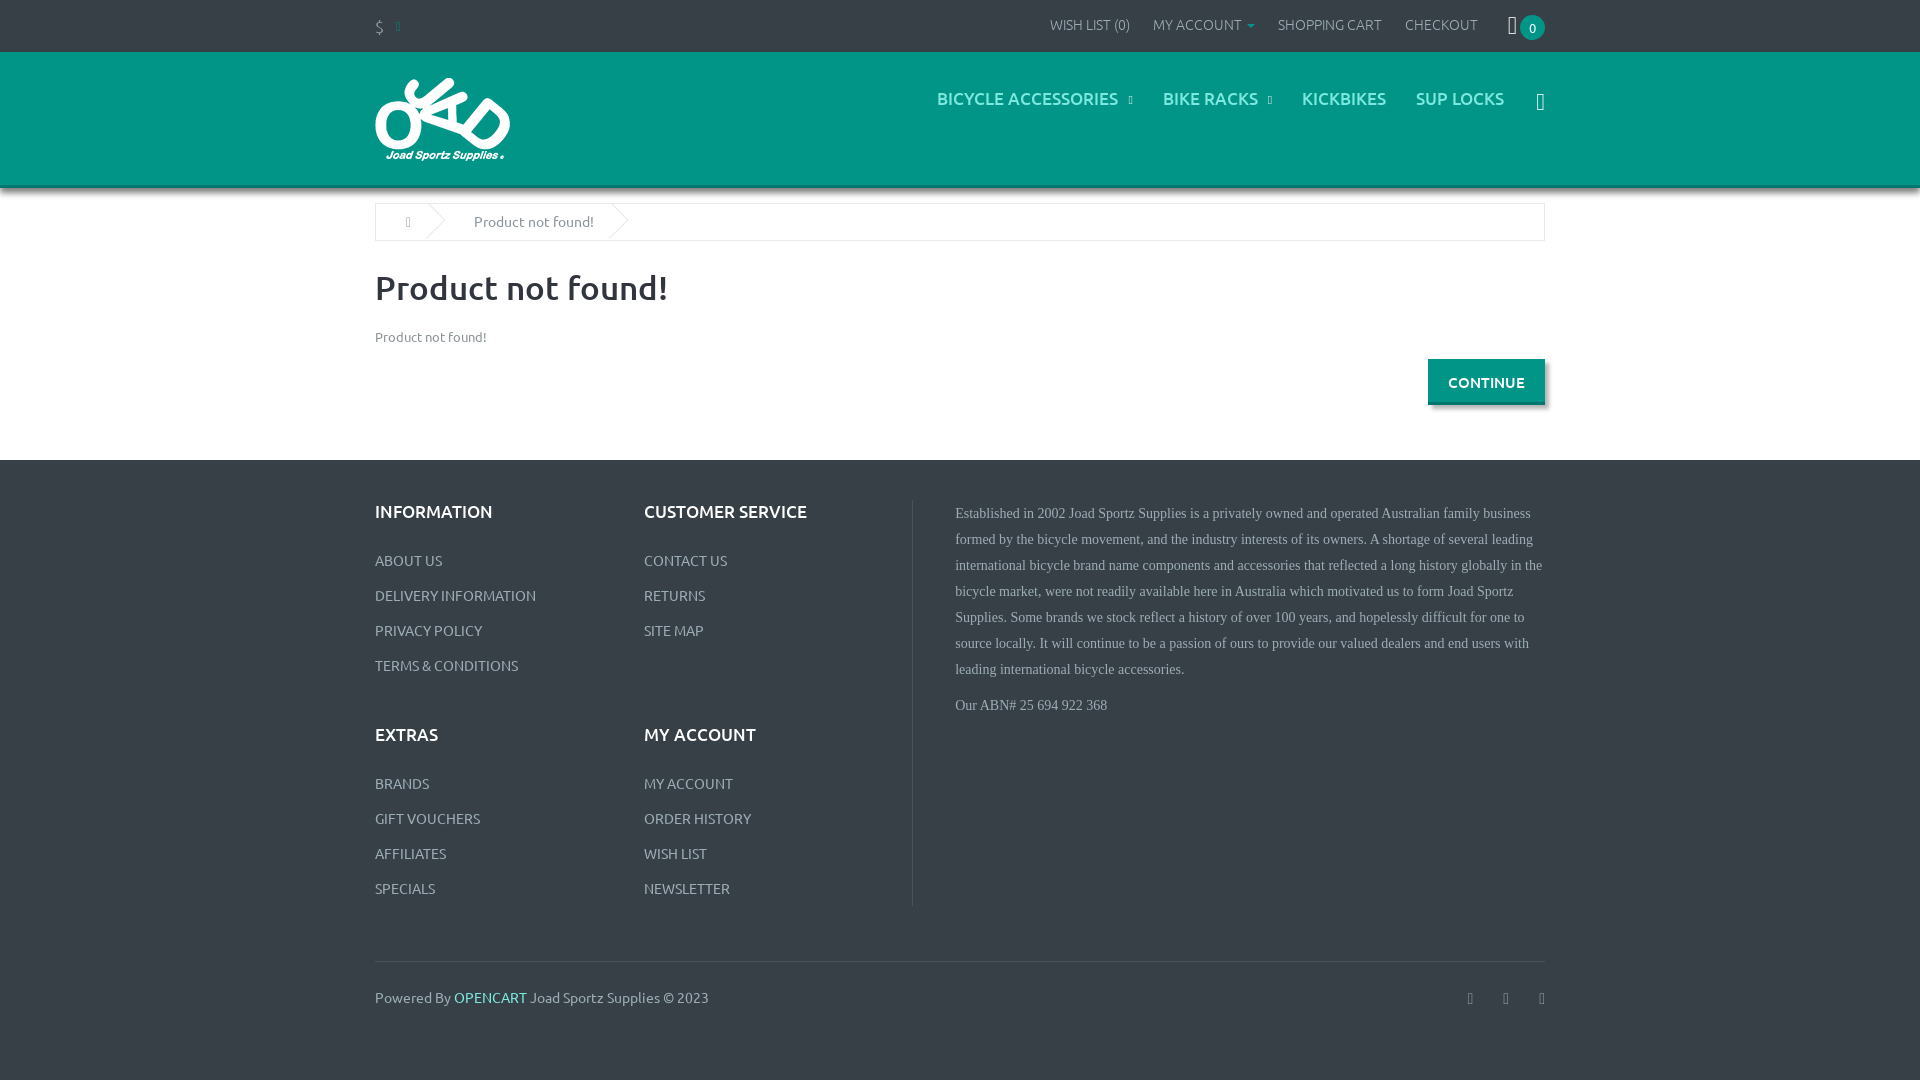 This screenshot has width=1920, height=1080. What do you see at coordinates (674, 595) in the screenshot?
I see `RETURNS` at bounding box center [674, 595].